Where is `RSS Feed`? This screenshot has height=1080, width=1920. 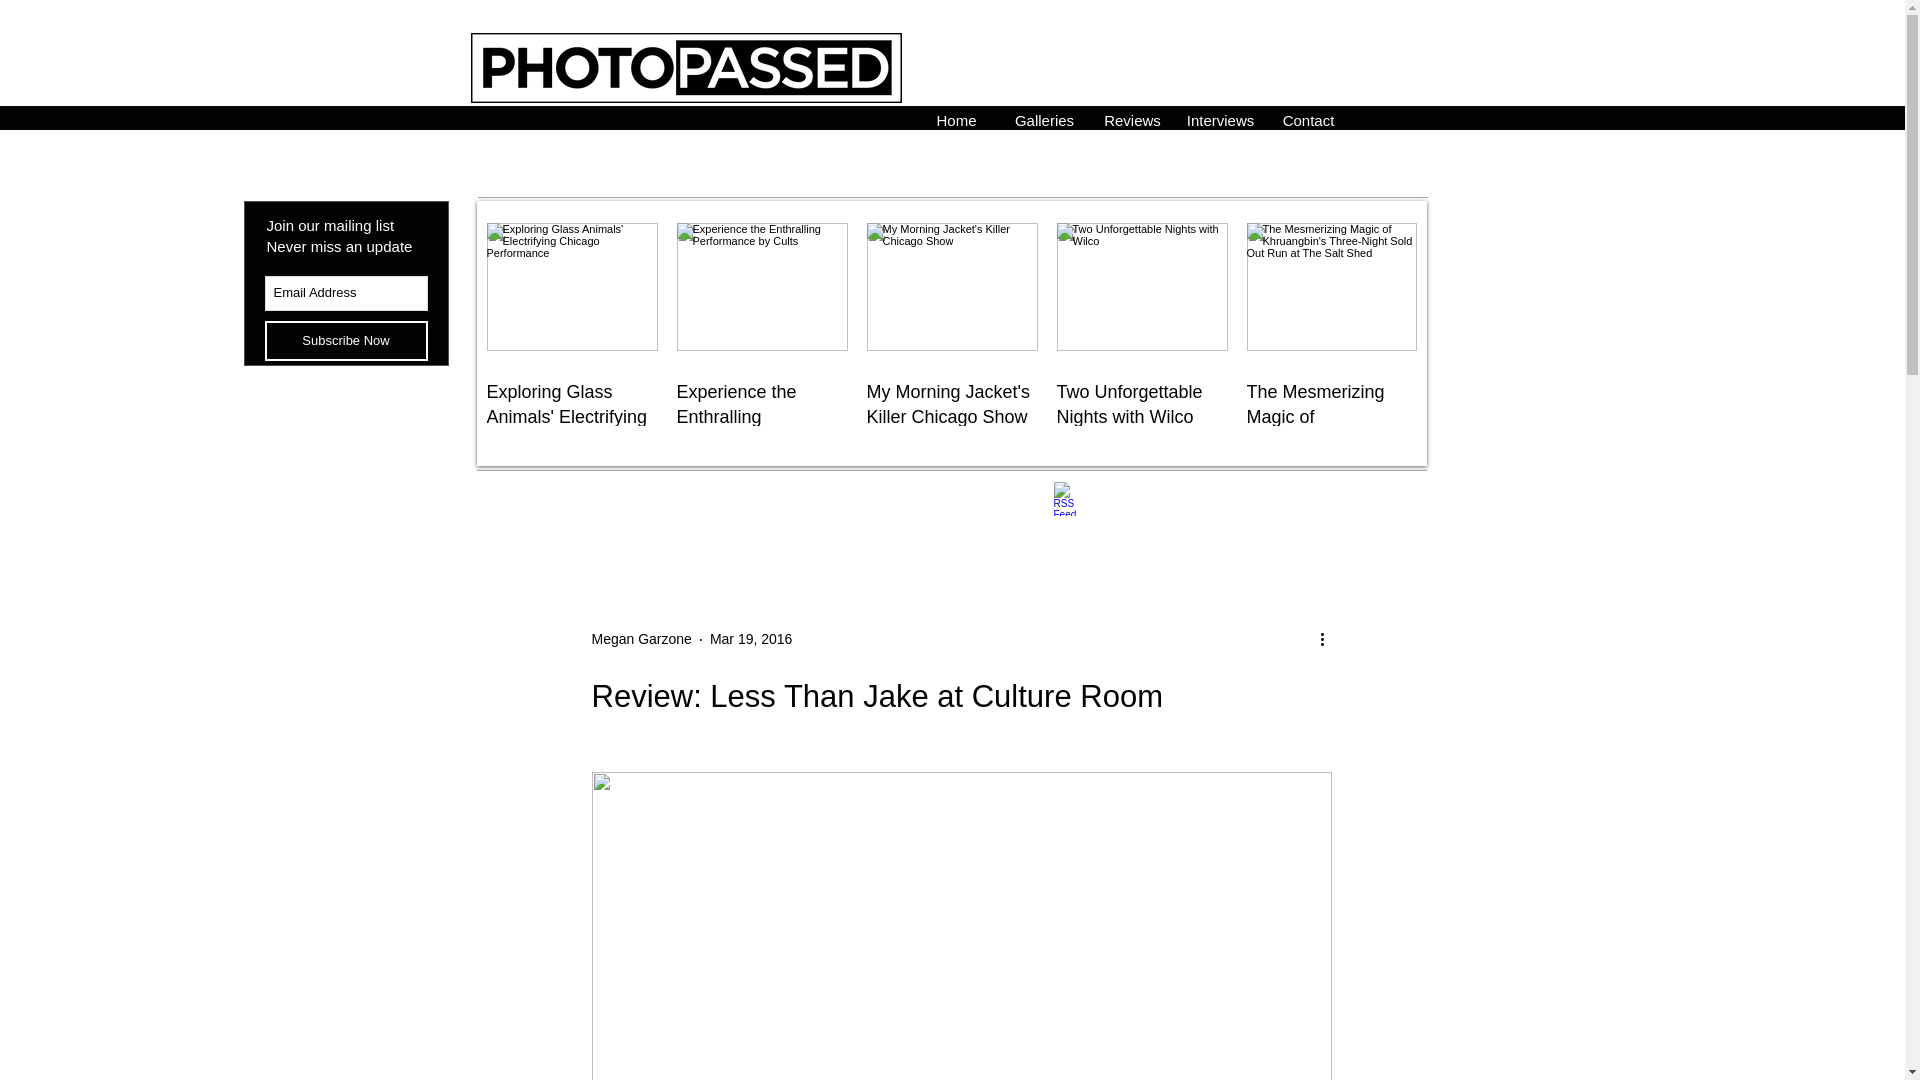
RSS Feed is located at coordinates (1071, 498).